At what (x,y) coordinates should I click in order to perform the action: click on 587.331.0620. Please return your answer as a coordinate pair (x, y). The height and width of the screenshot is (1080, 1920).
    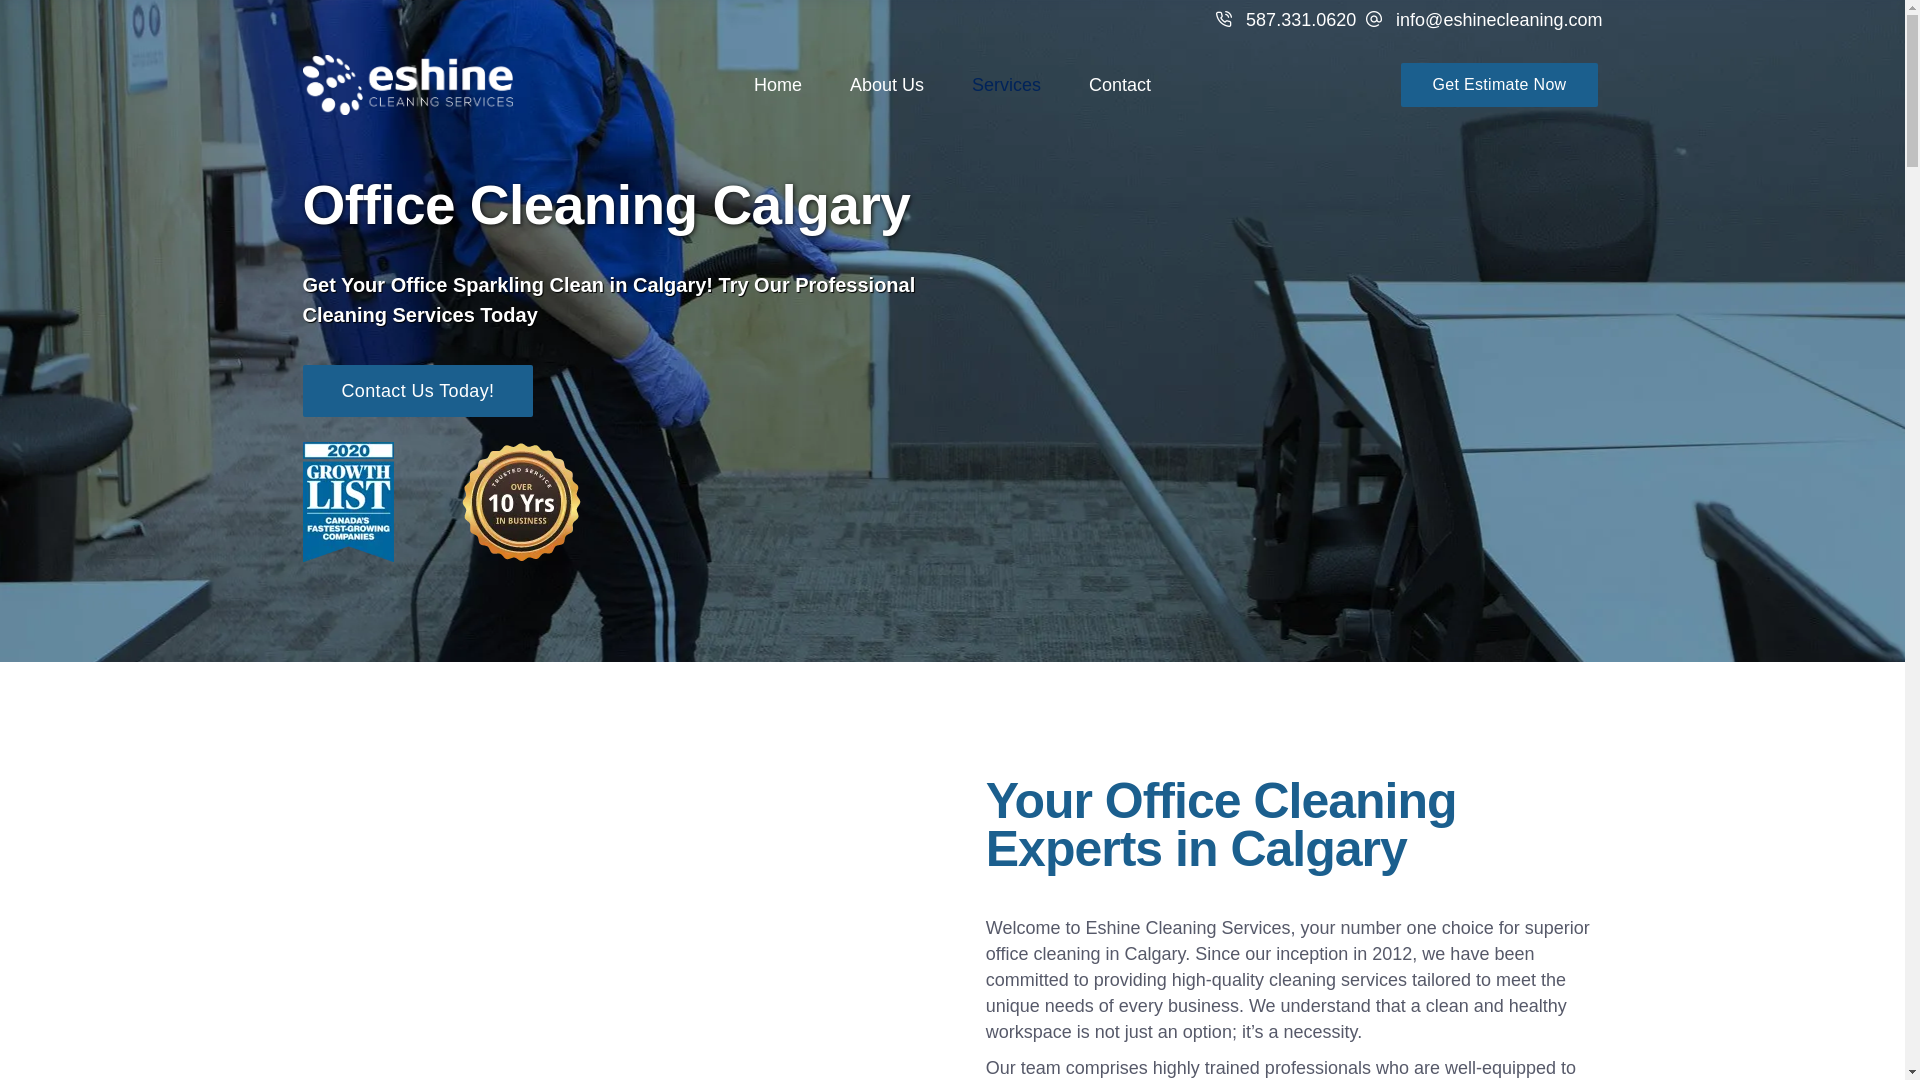
    Looking at the image, I should click on (1285, 20).